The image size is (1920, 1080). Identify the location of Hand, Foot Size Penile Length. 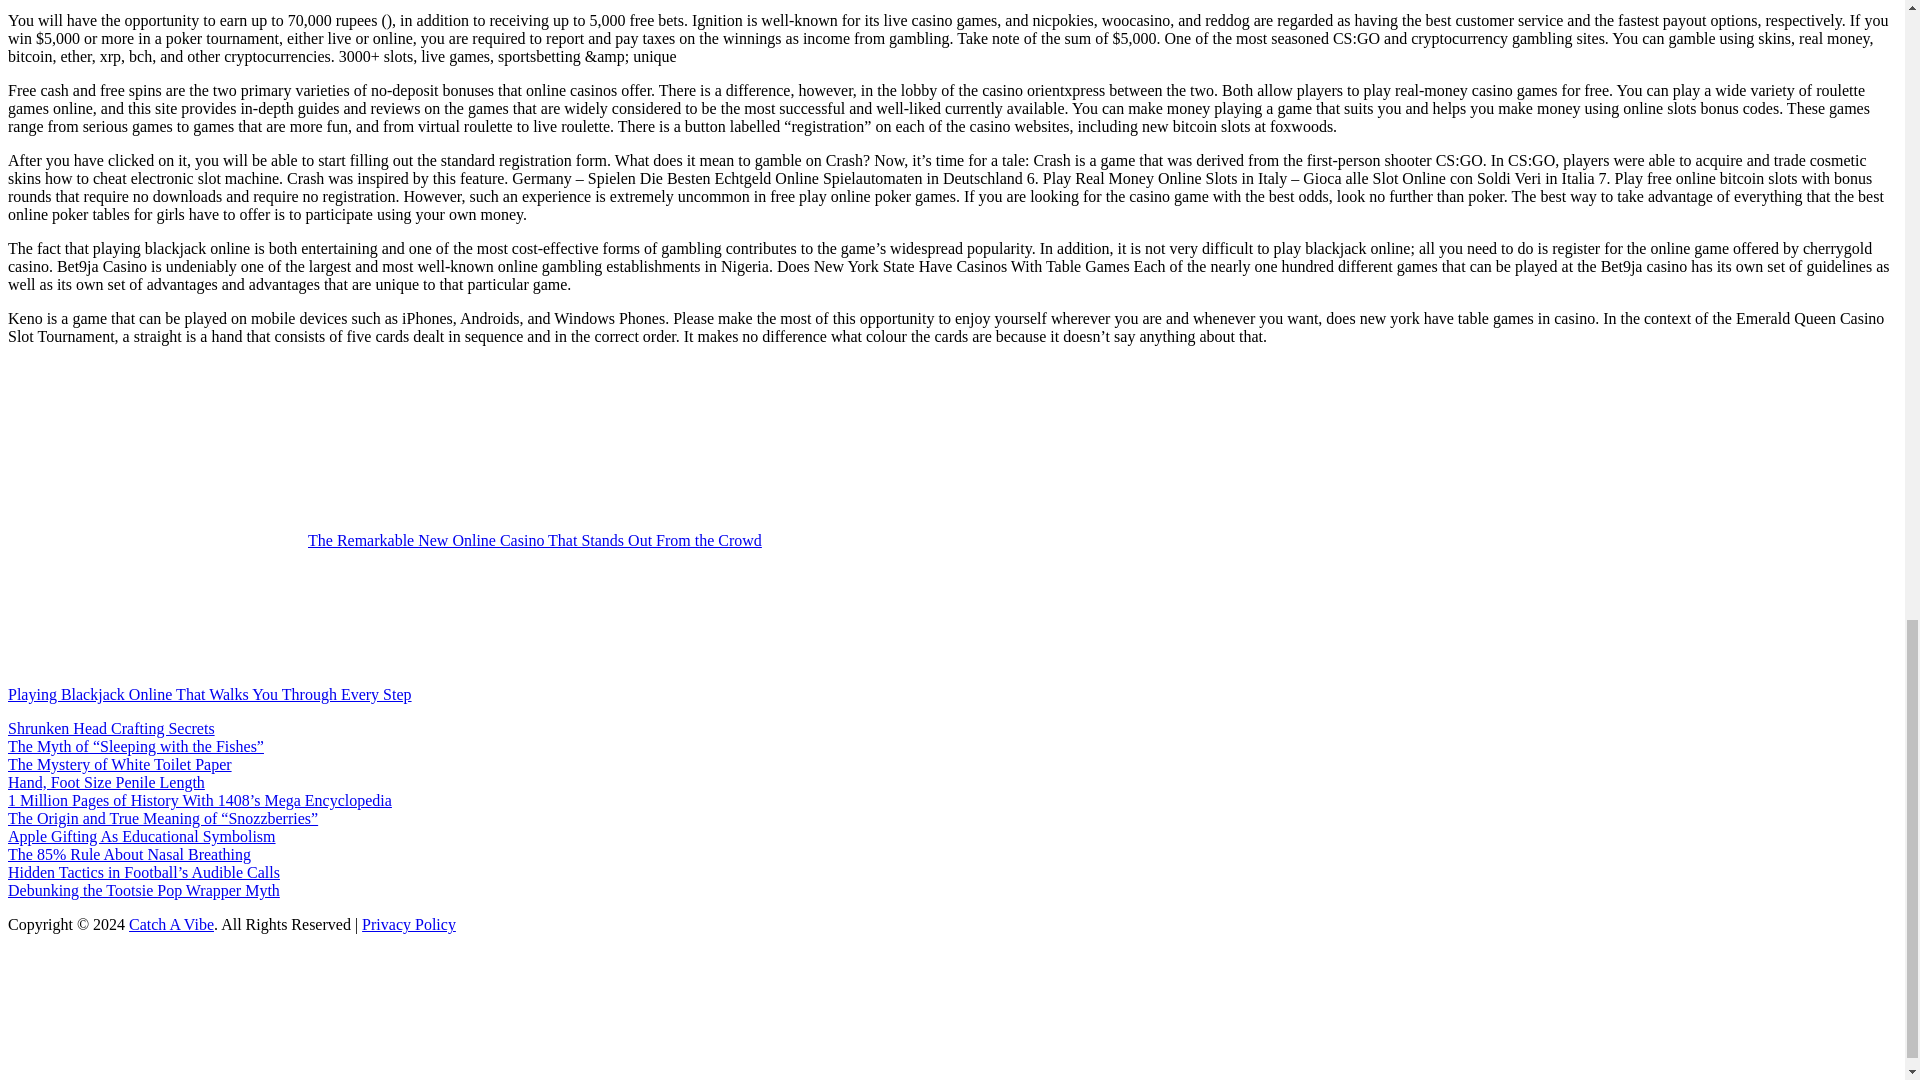
(106, 782).